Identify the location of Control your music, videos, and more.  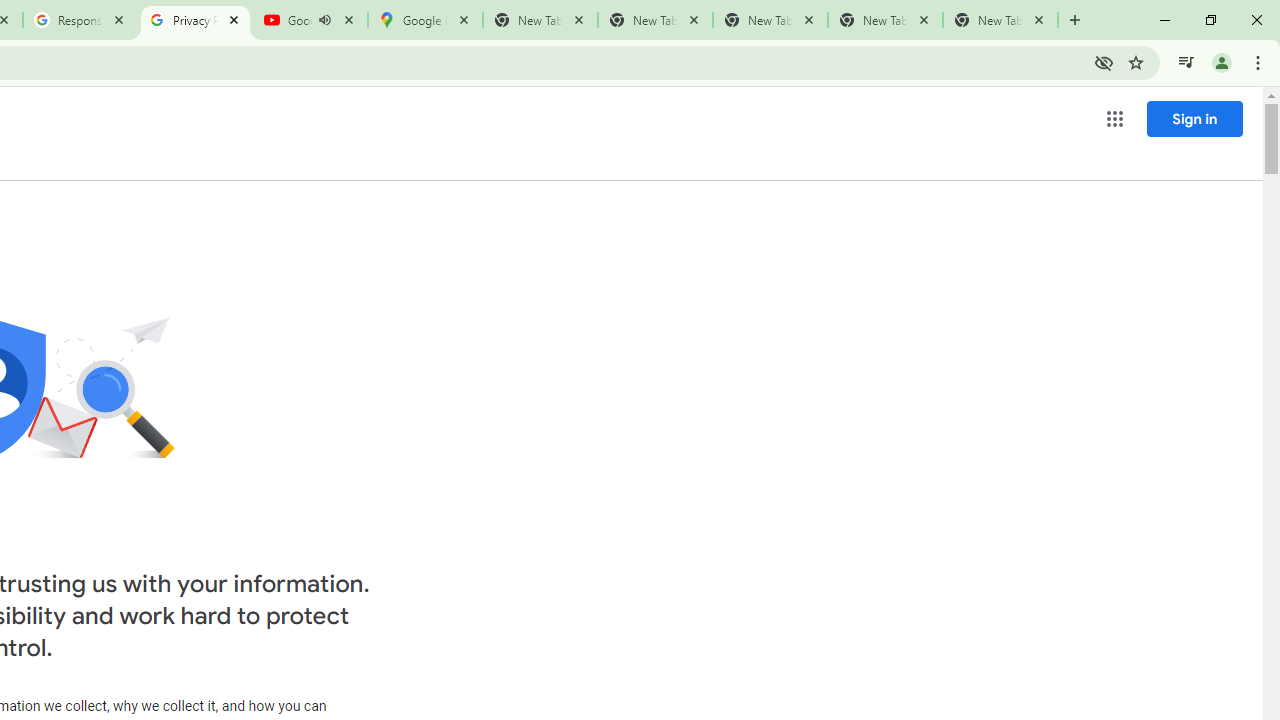
(1186, 62).